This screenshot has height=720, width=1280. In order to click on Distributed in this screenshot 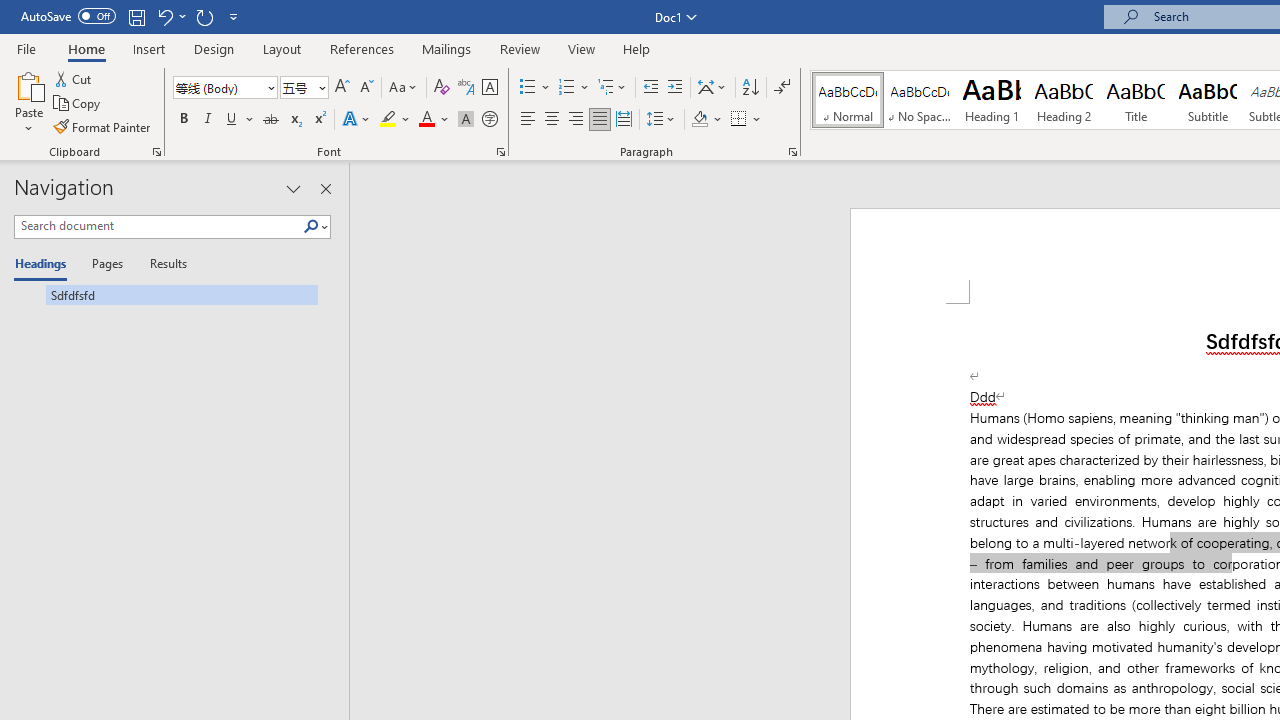, I will do `click(624, 120)`.